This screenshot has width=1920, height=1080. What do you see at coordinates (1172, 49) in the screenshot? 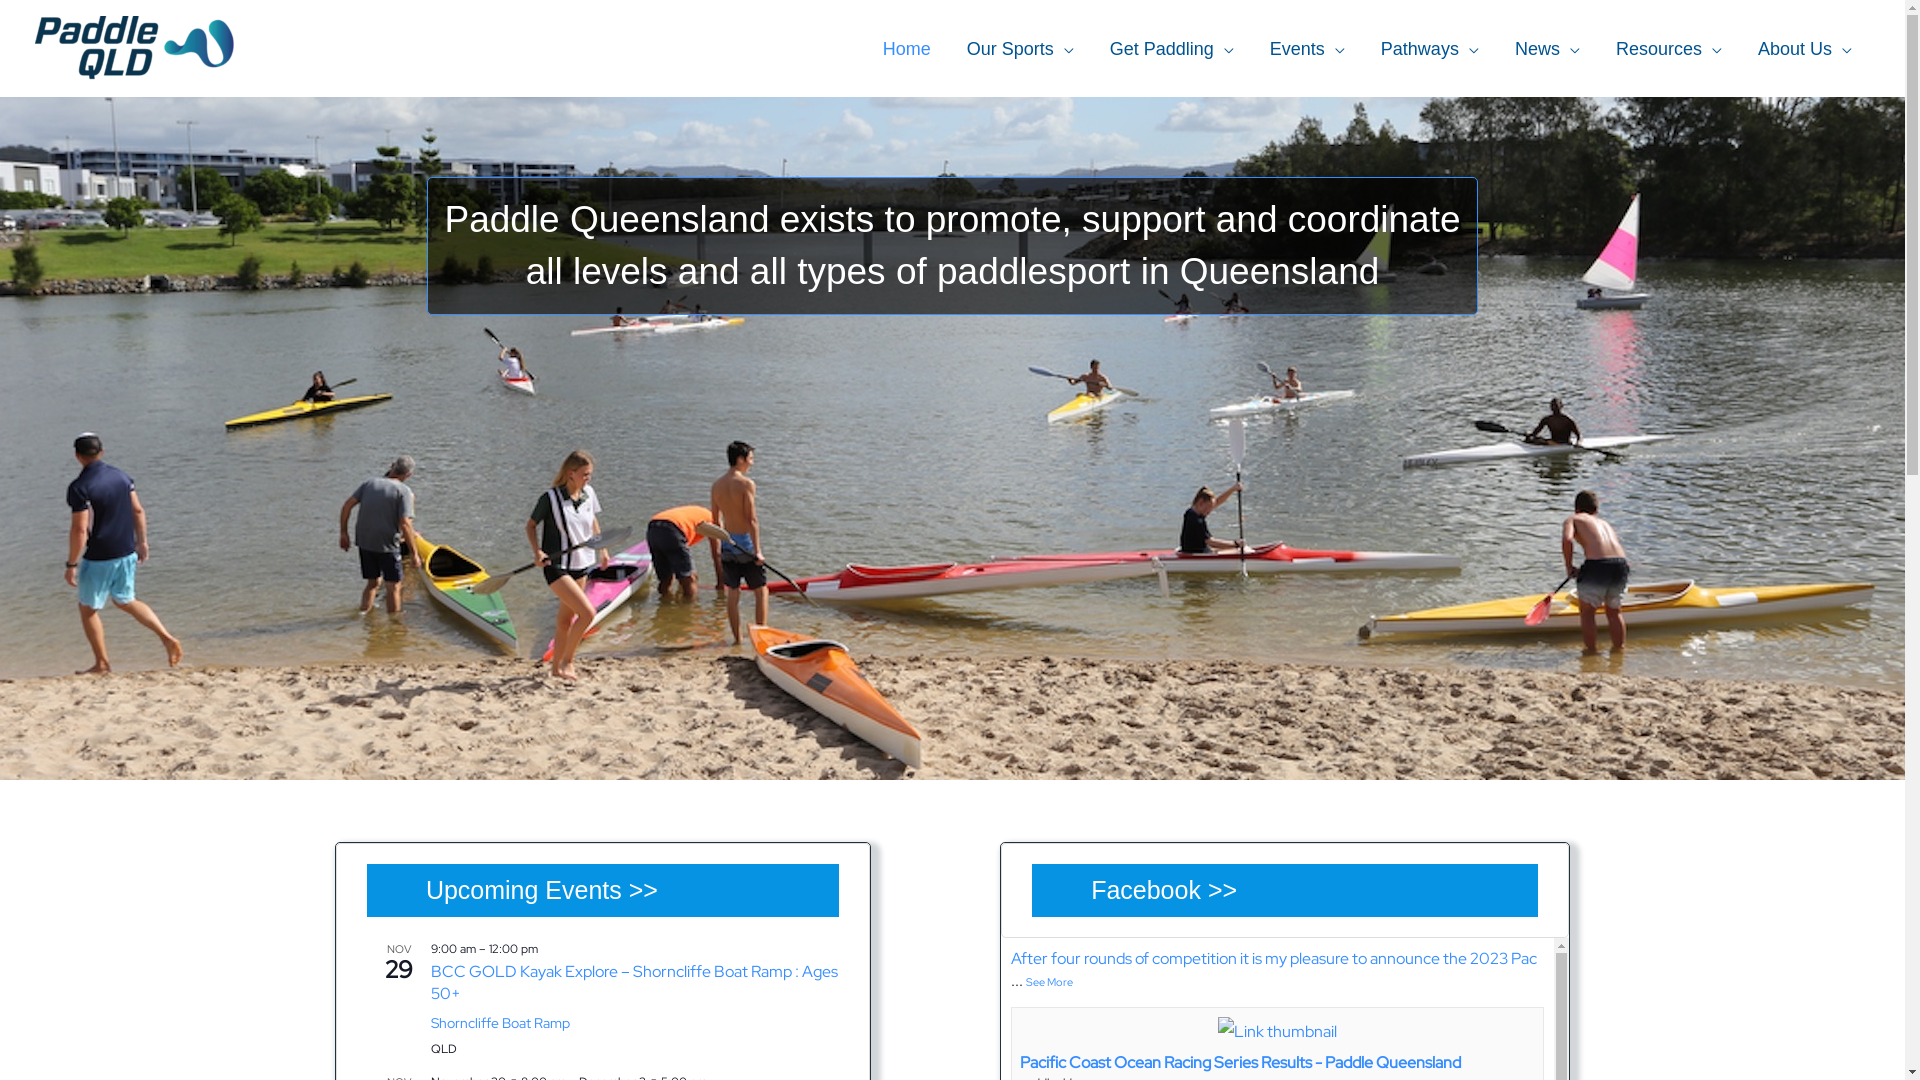
I see `Get Paddling` at bounding box center [1172, 49].